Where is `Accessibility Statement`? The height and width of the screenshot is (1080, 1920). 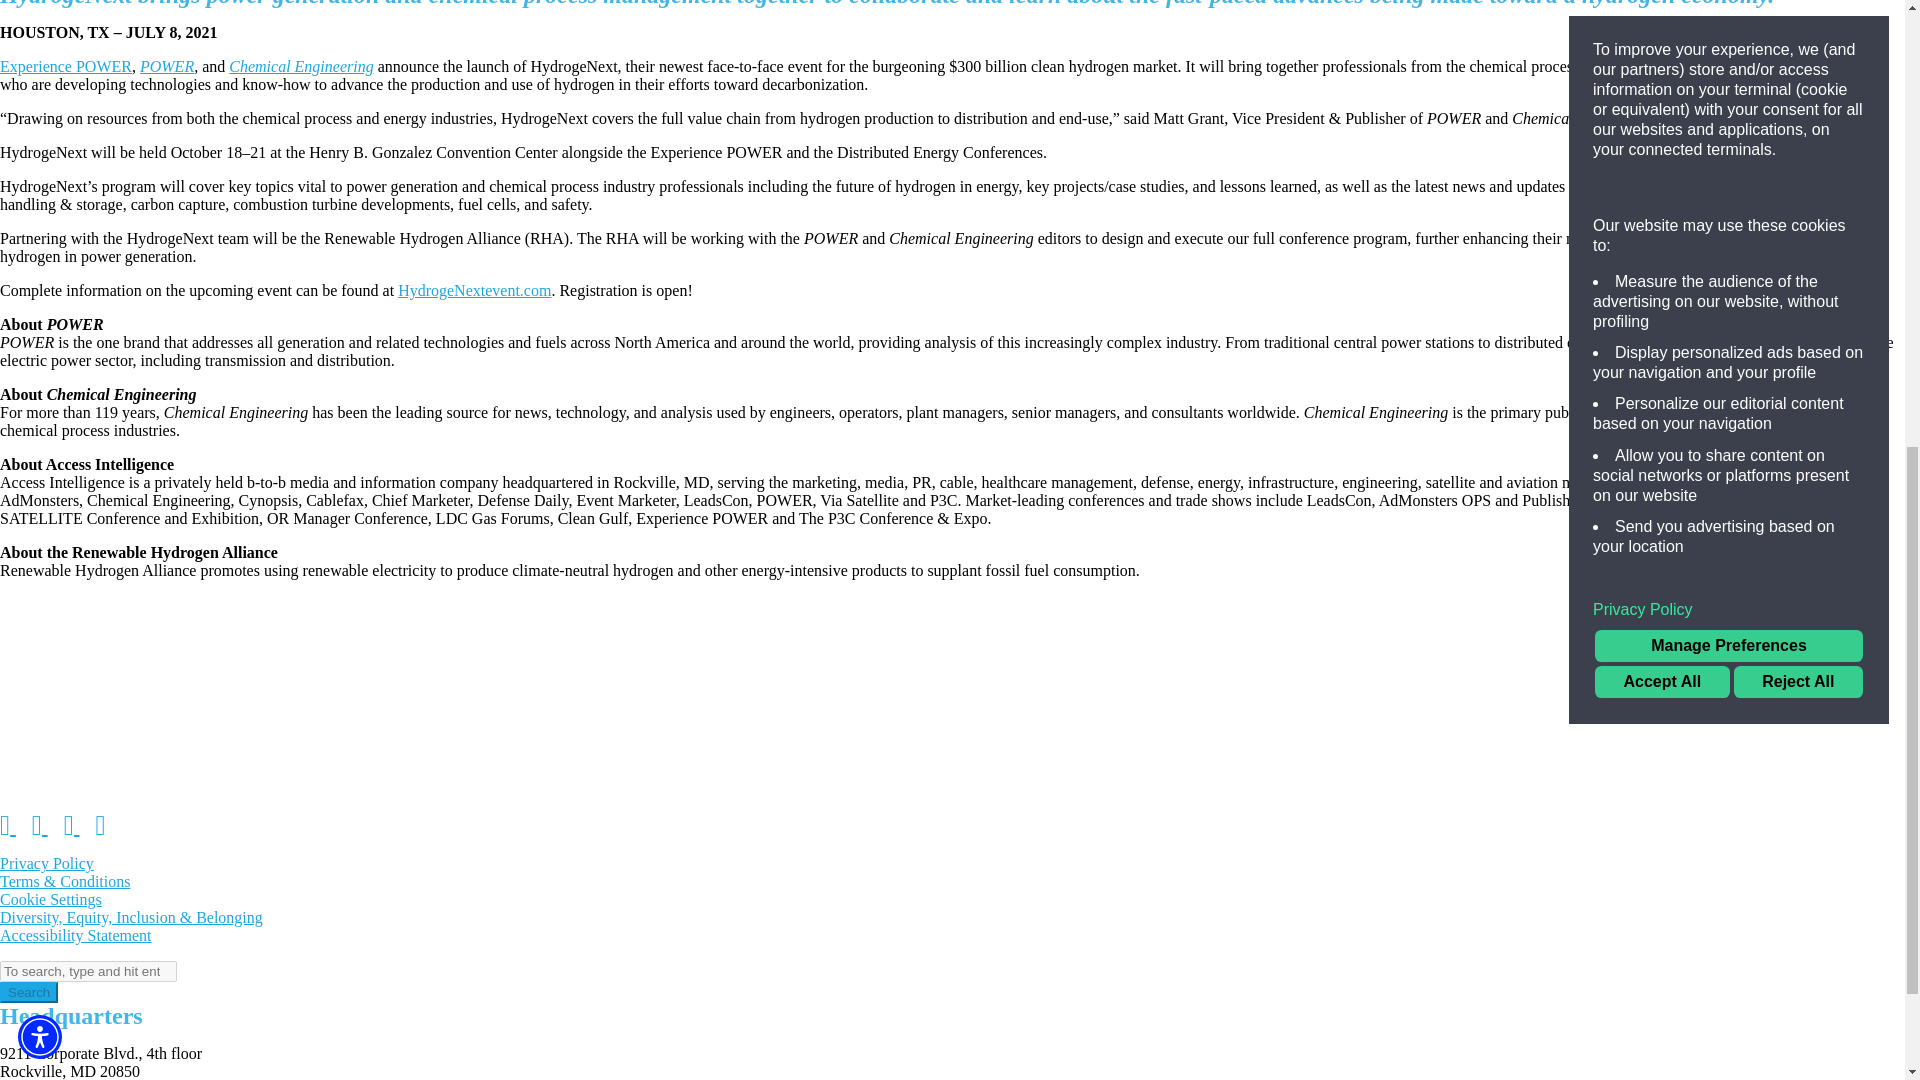
Accessibility Statement is located at coordinates (76, 934).